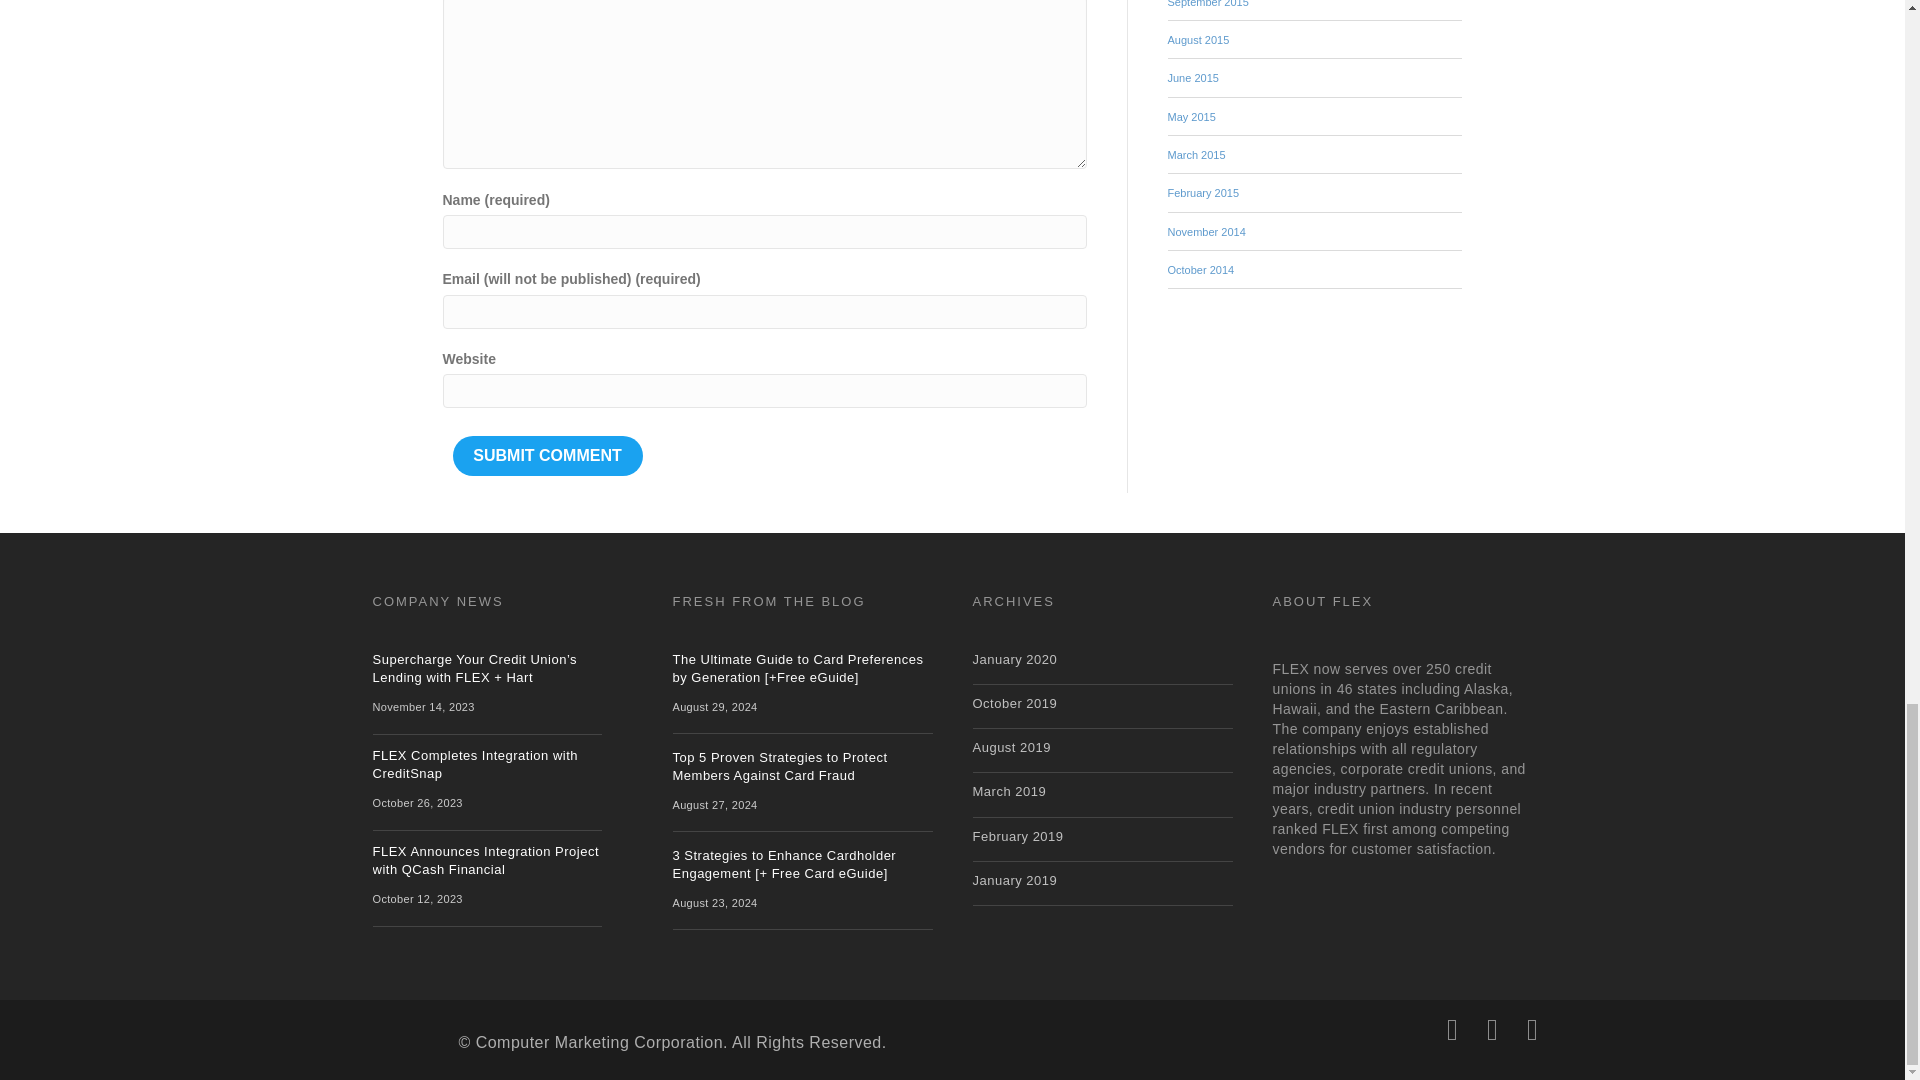 This screenshot has width=1920, height=1080. I want to click on FLEX Announces Integration Project with QCash Financial, so click(486, 860).